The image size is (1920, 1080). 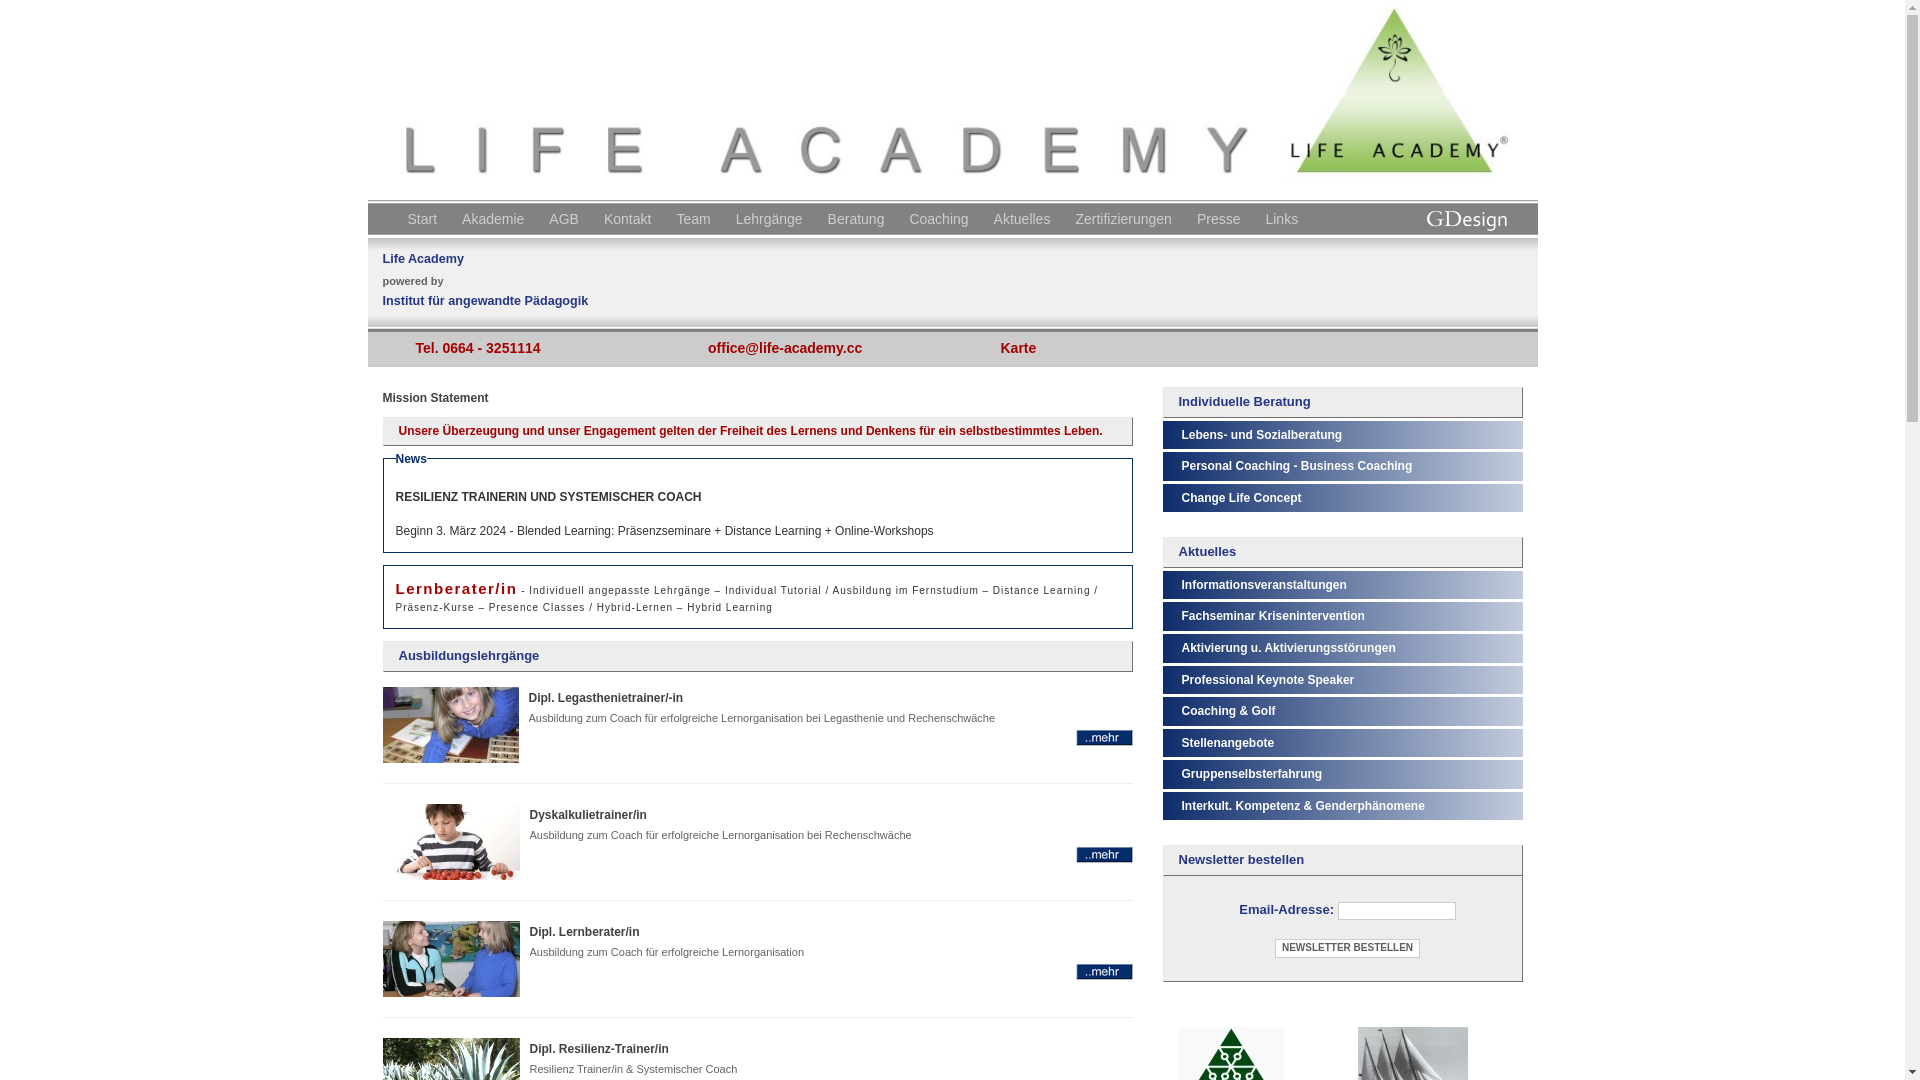 What do you see at coordinates (1228, 743) in the screenshot?
I see `Stellenangebote` at bounding box center [1228, 743].